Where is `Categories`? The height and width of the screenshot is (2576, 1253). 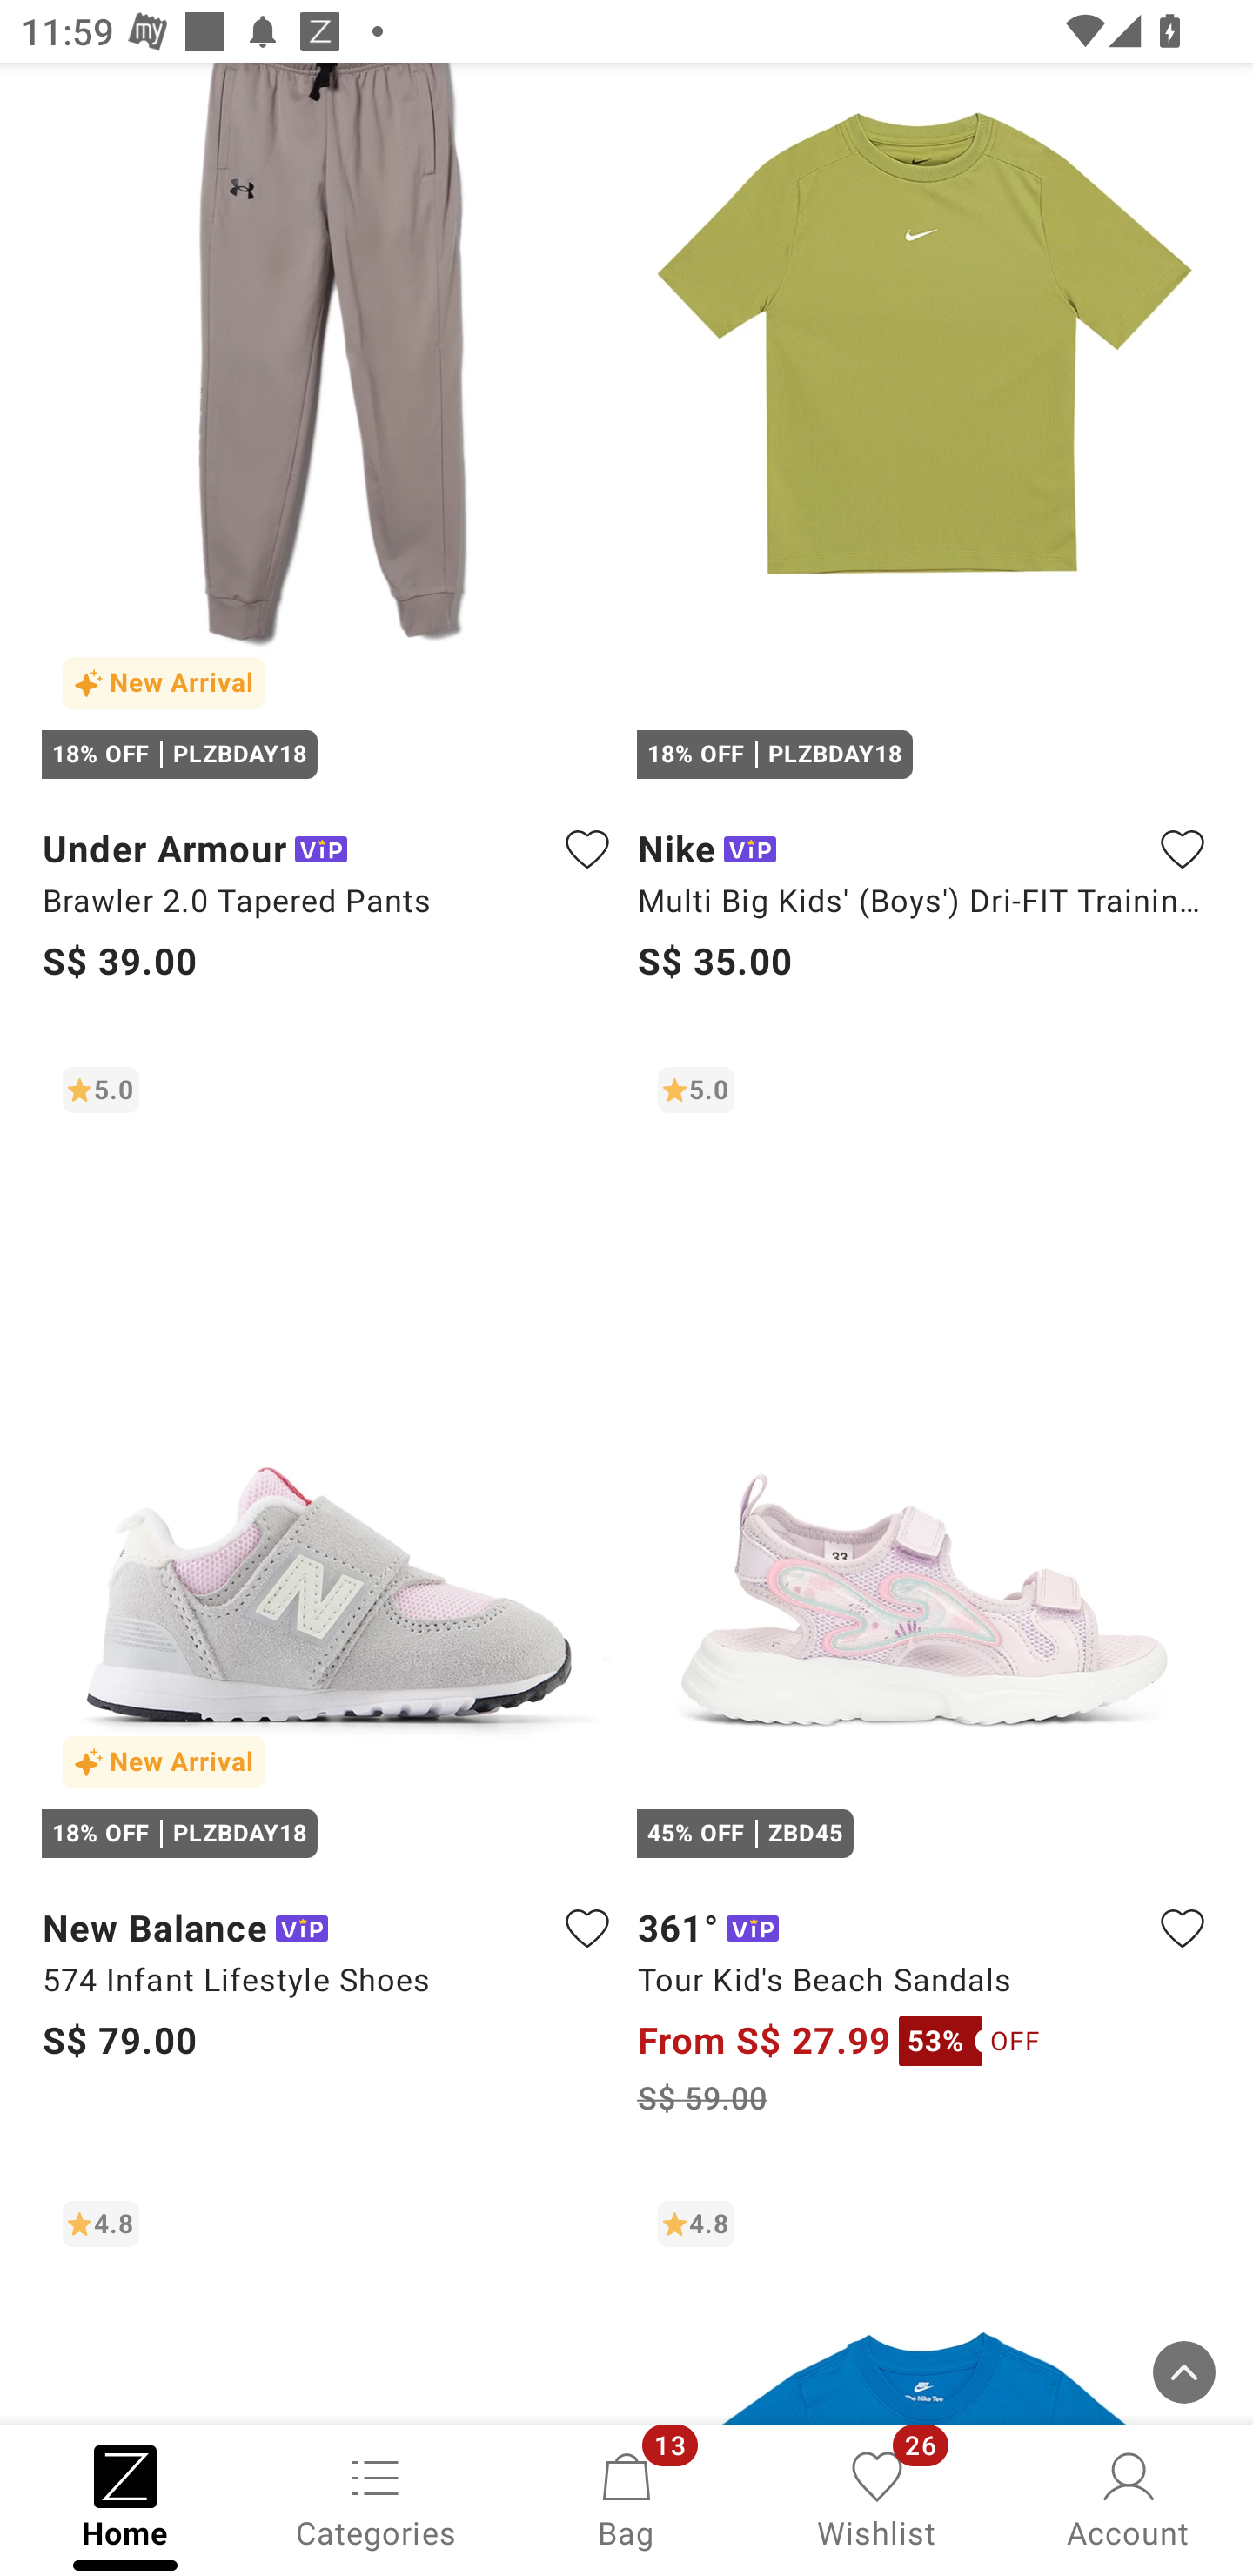
Categories is located at coordinates (376, 2498).